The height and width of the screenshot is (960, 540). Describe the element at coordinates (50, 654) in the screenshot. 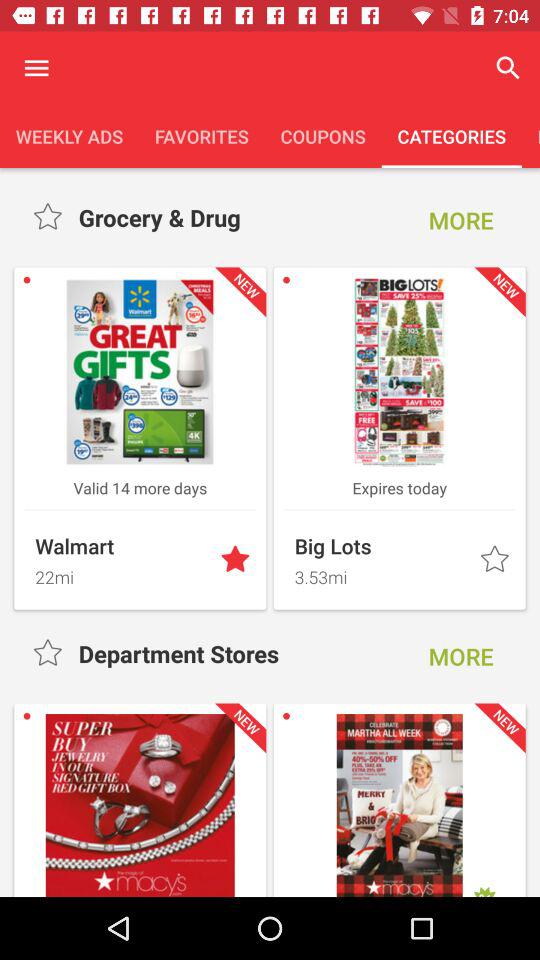

I see `save category` at that location.